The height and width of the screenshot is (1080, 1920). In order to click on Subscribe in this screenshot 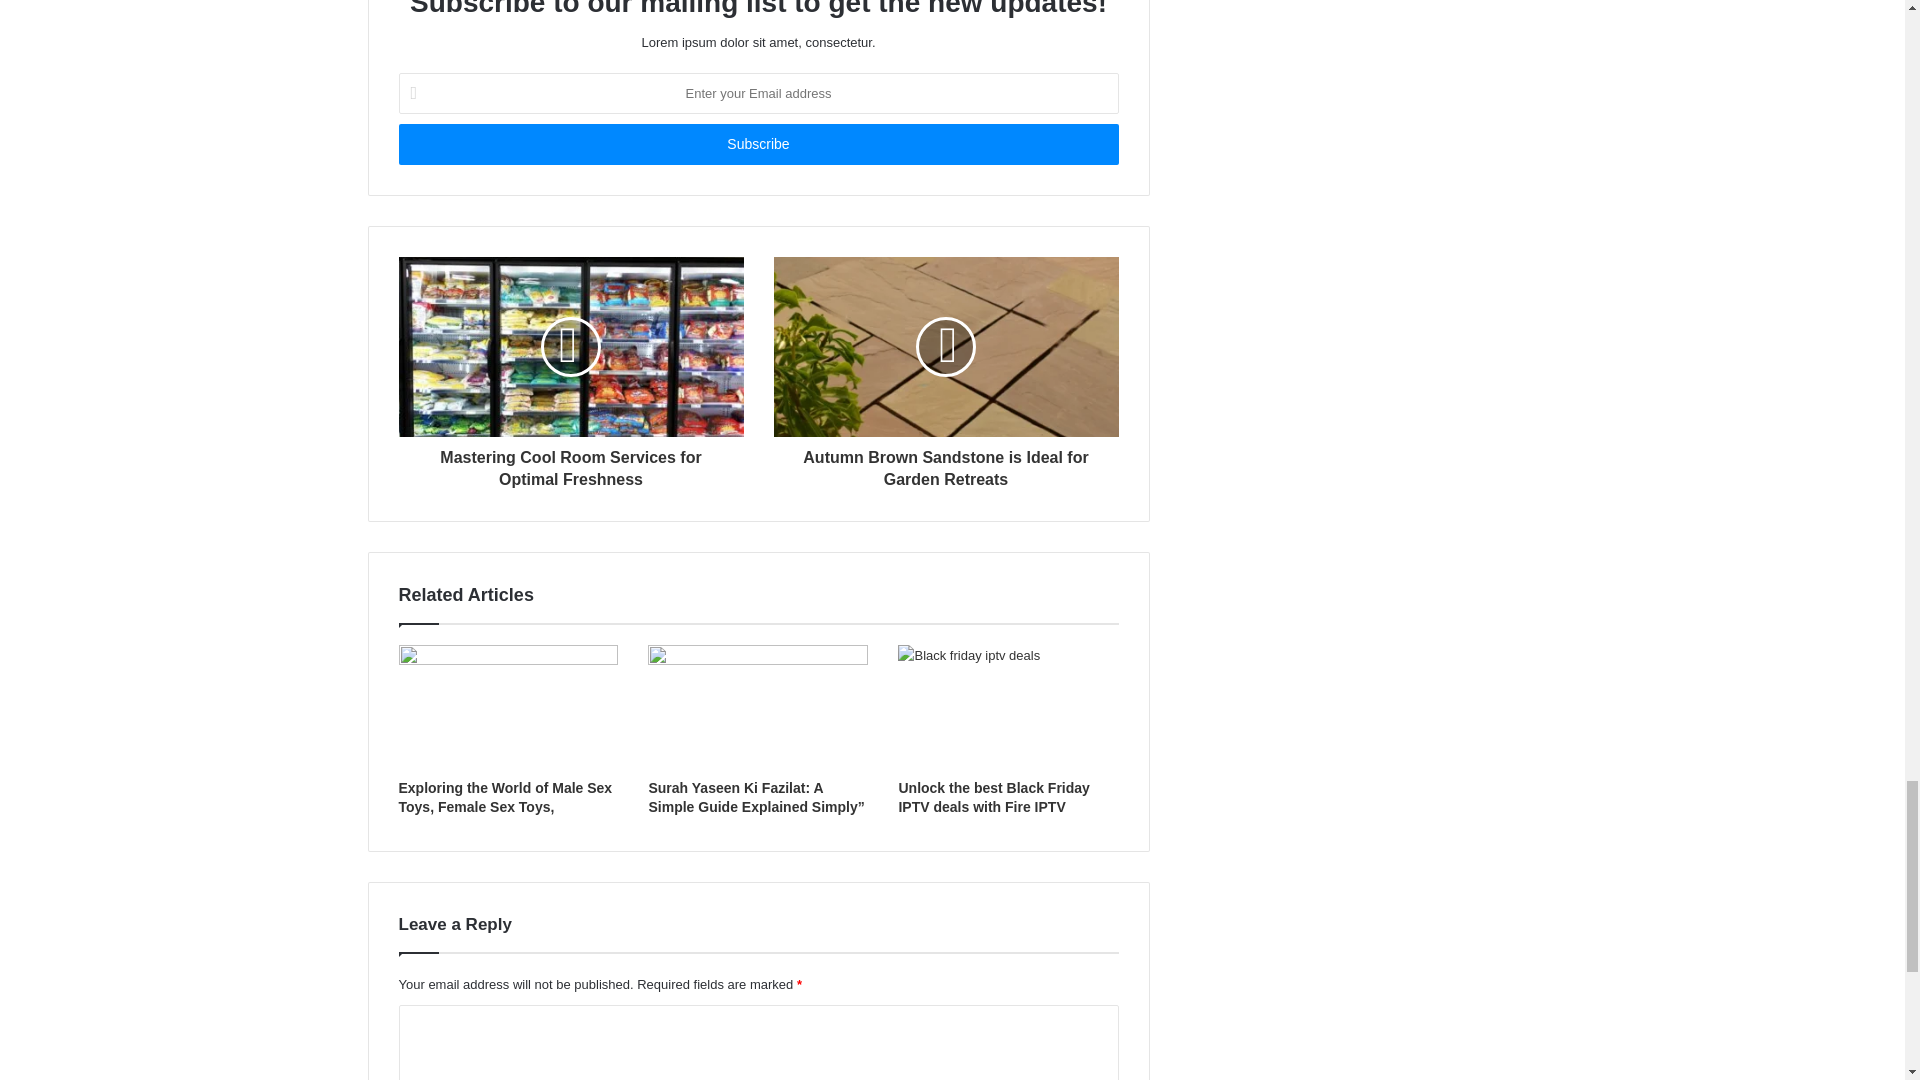, I will do `click(757, 144)`.